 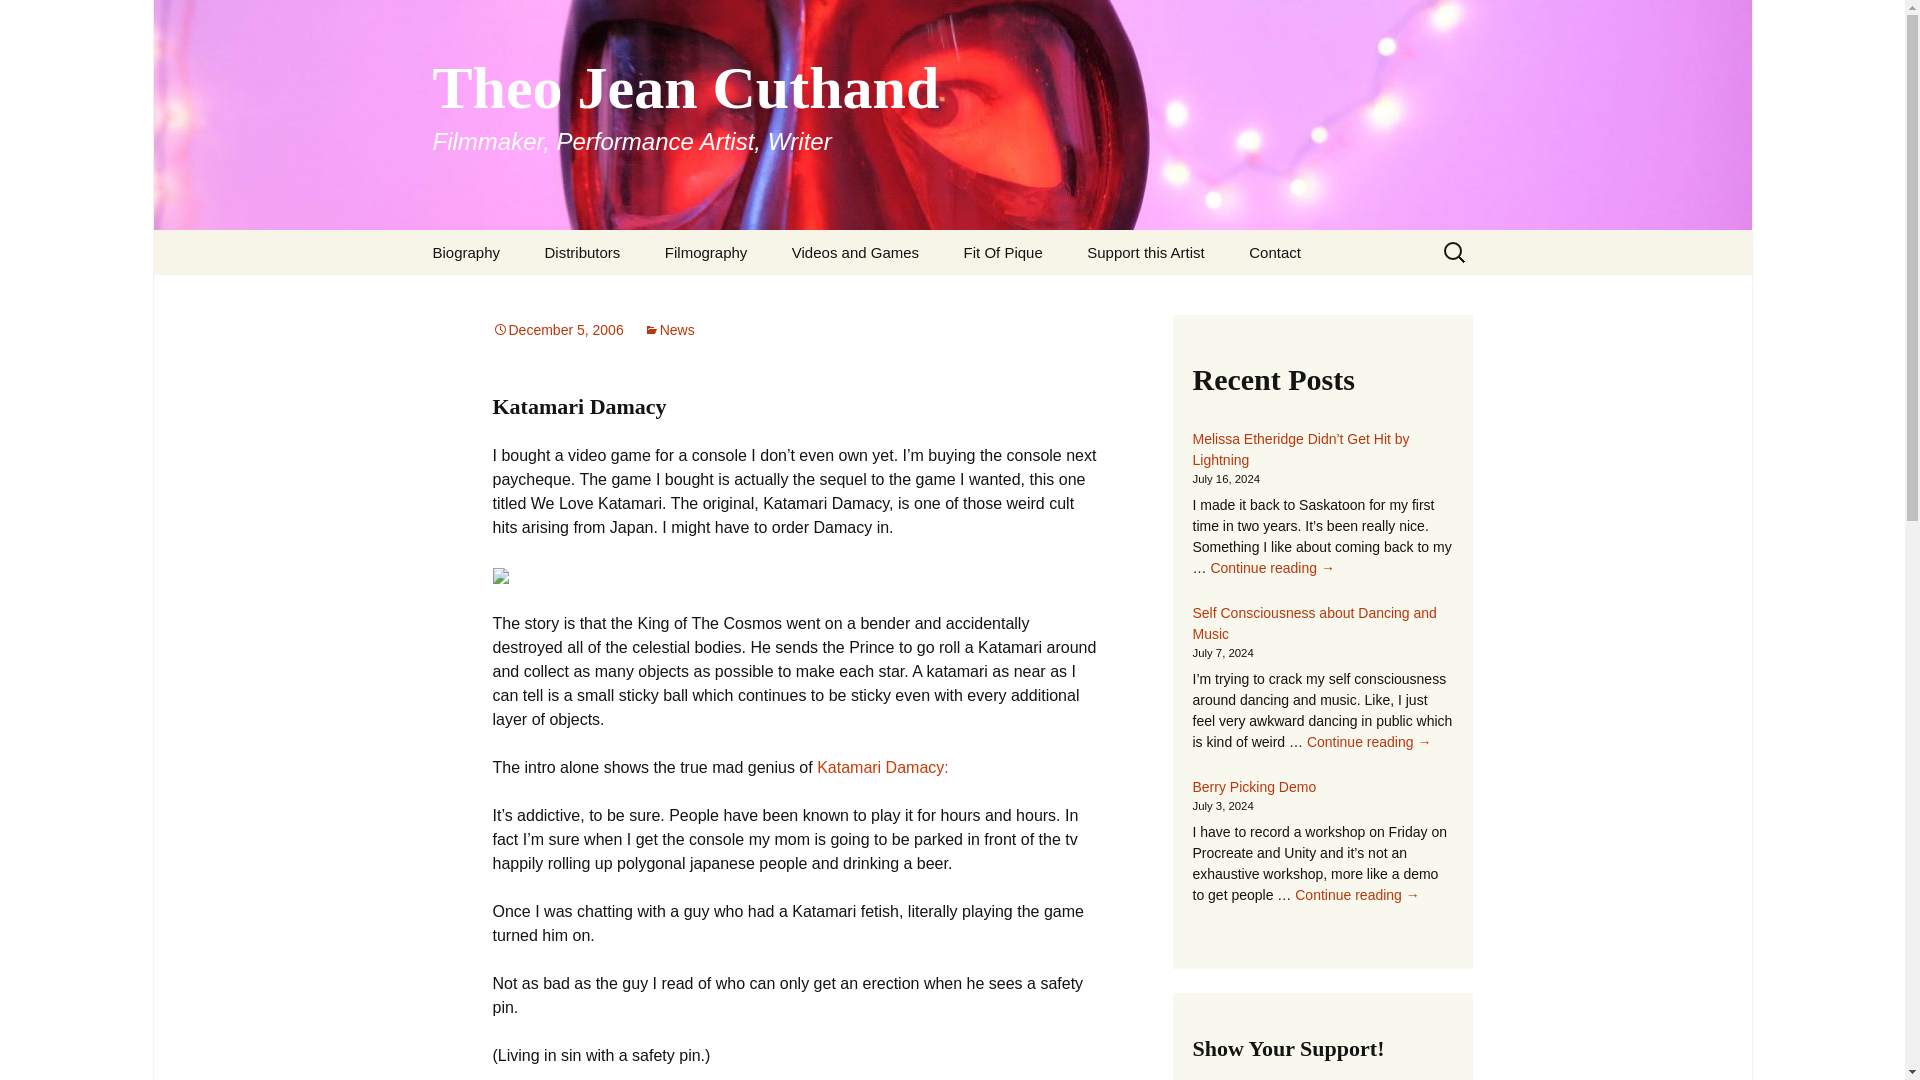 I want to click on Distributors, so click(x=582, y=252).